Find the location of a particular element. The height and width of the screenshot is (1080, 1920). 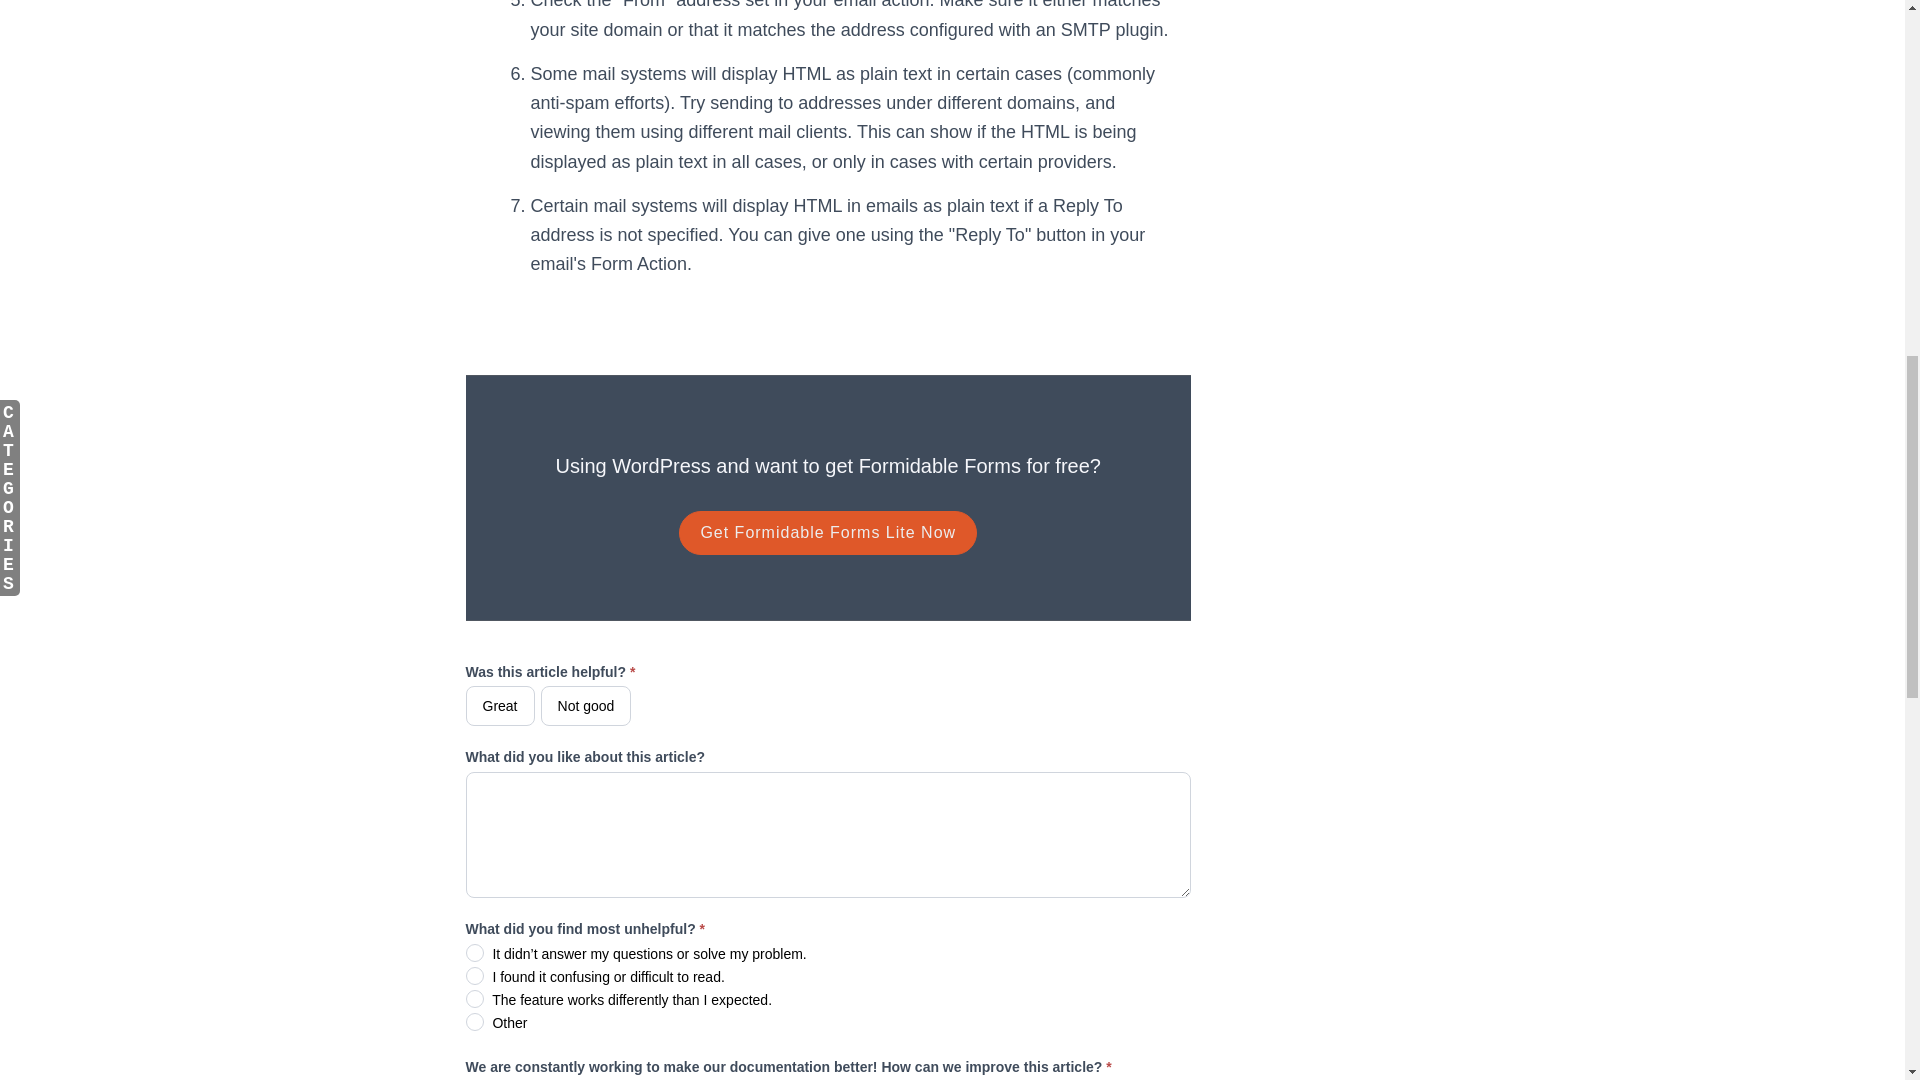

I found it confusing or difficult to read. is located at coordinates (474, 975).